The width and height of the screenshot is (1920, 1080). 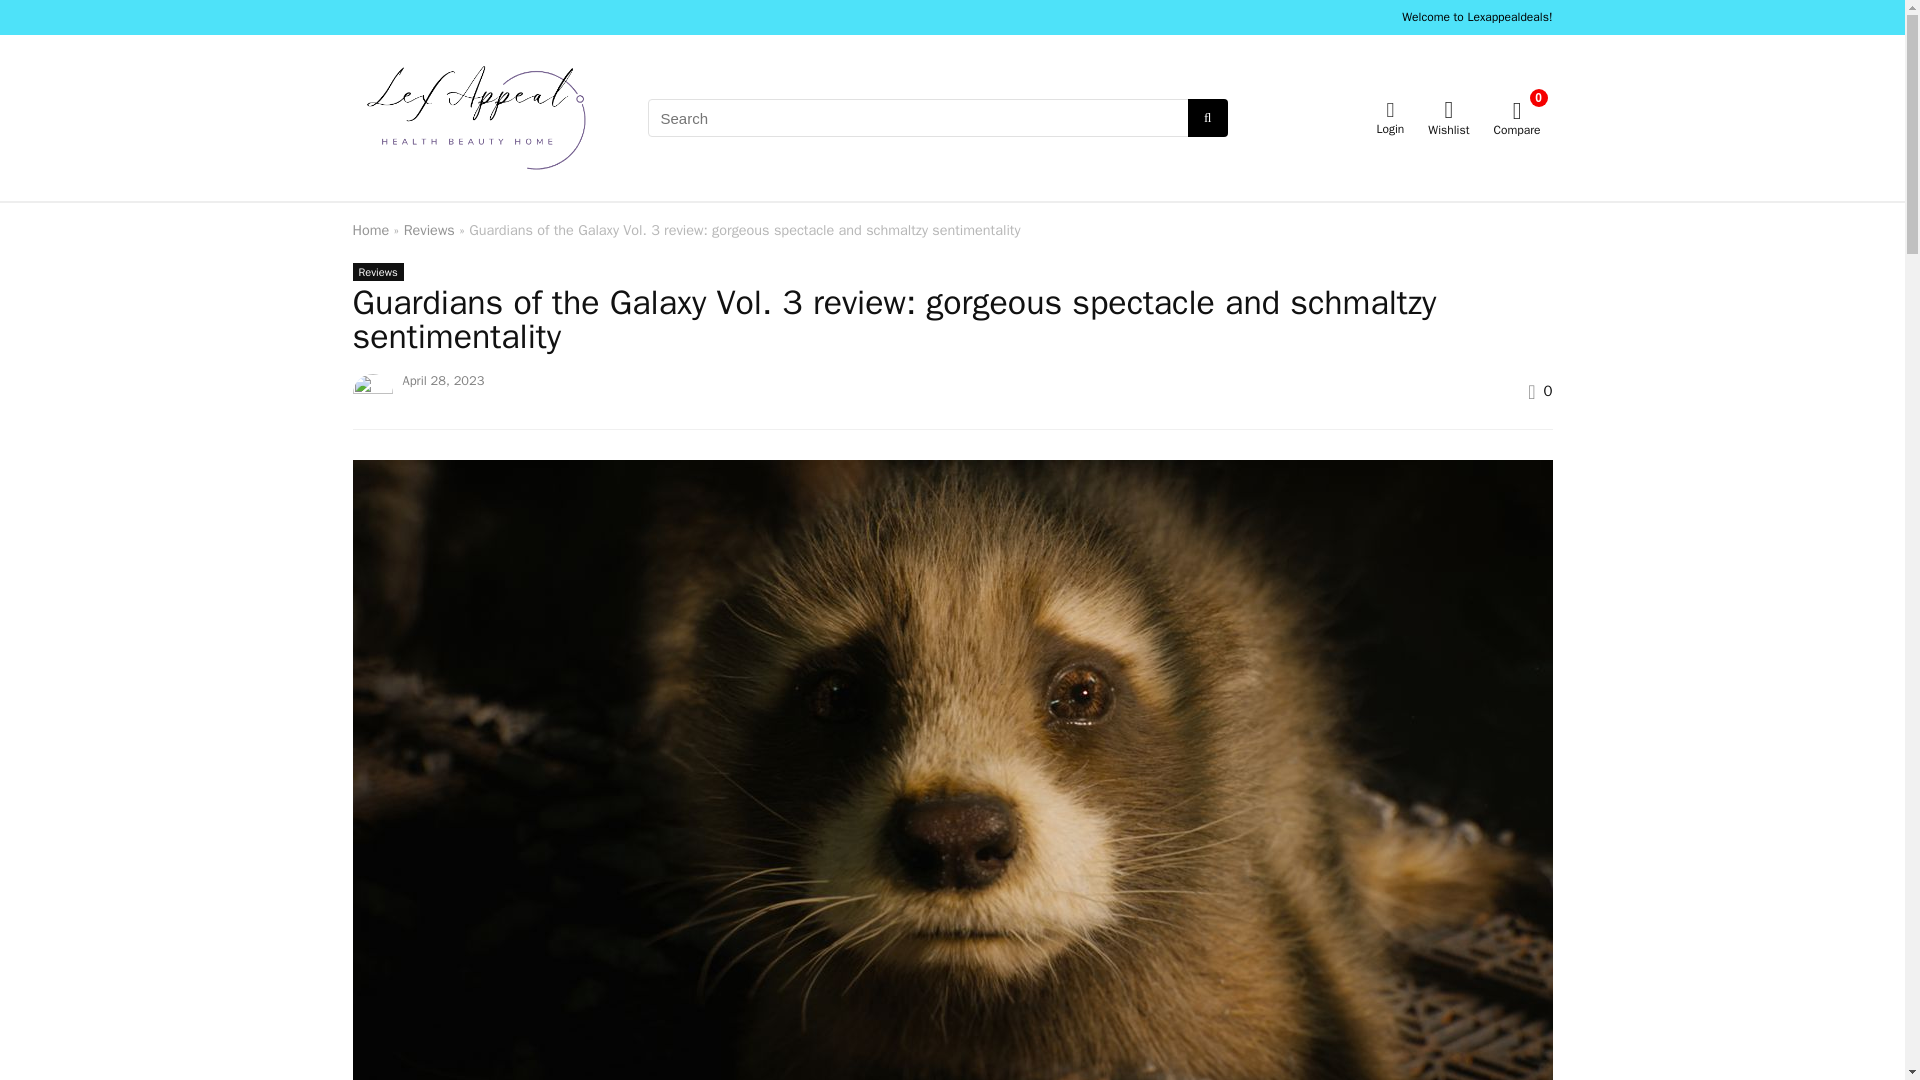 What do you see at coordinates (377, 272) in the screenshot?
I see `Reviews` at bounding box center [377, 272].